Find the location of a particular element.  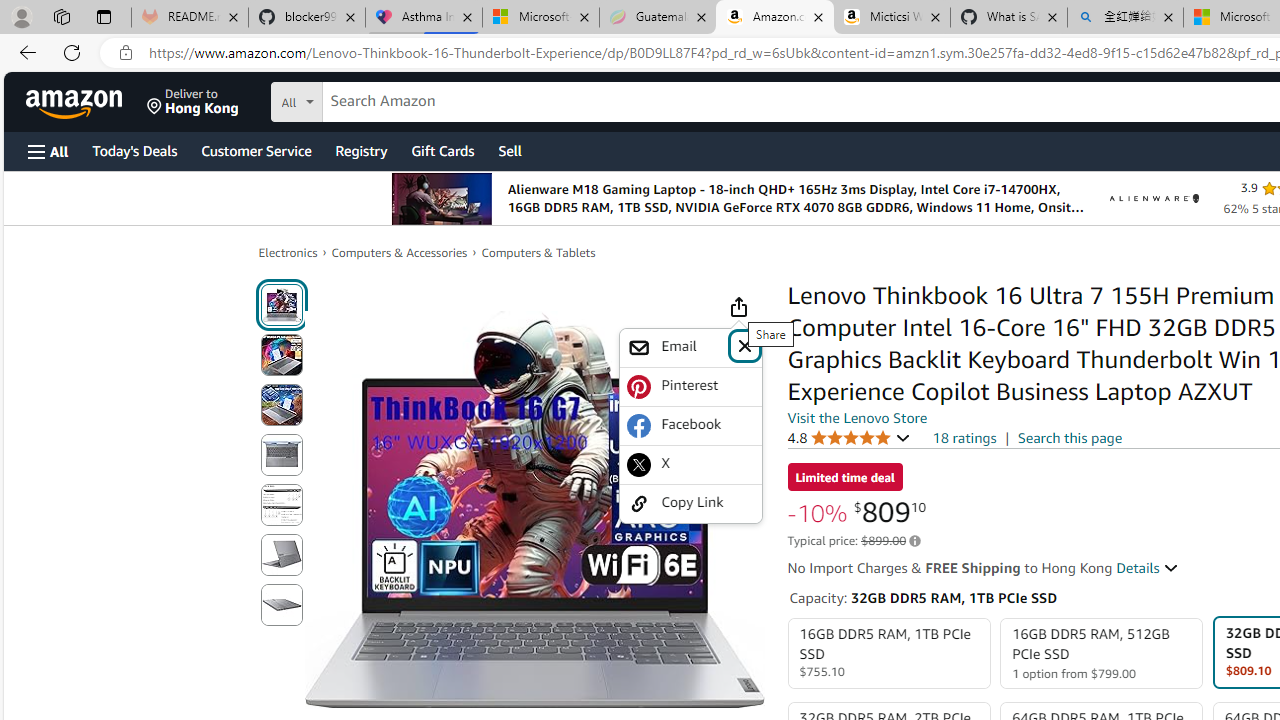

Pinterest is located at coordinates (690, 386).